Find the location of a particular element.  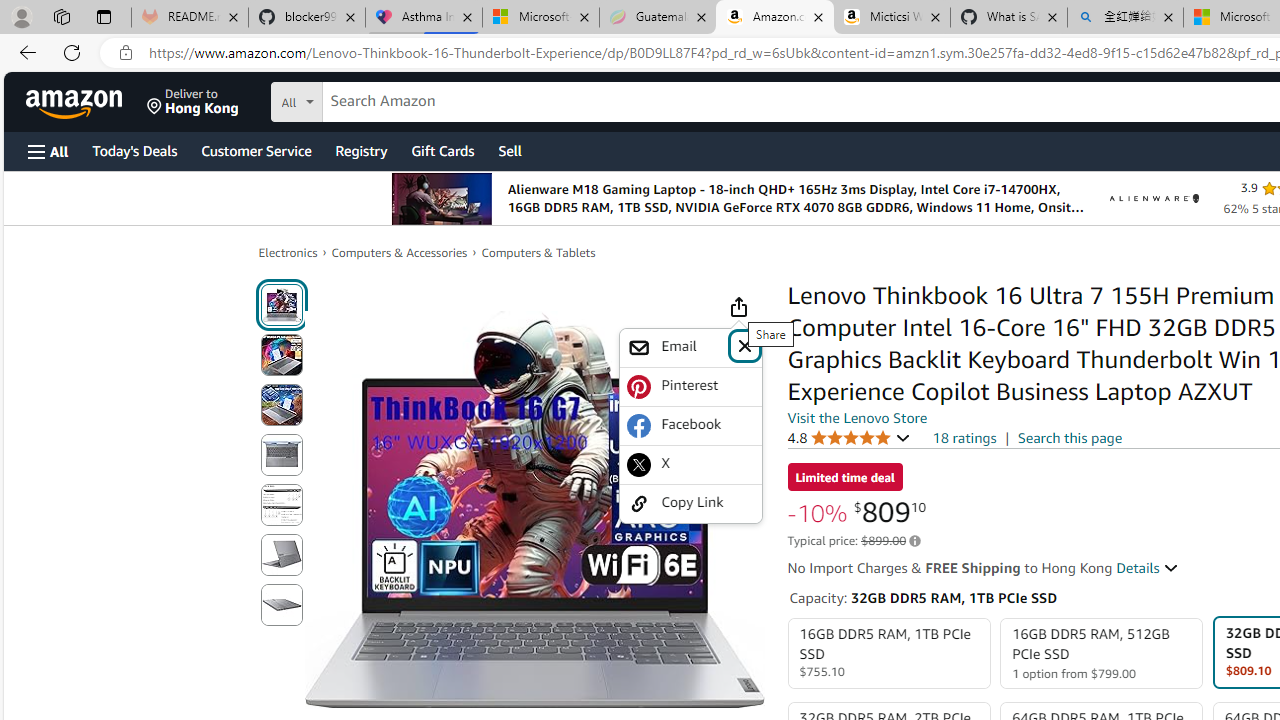

Pinterest is located at coordinates (690, 386).